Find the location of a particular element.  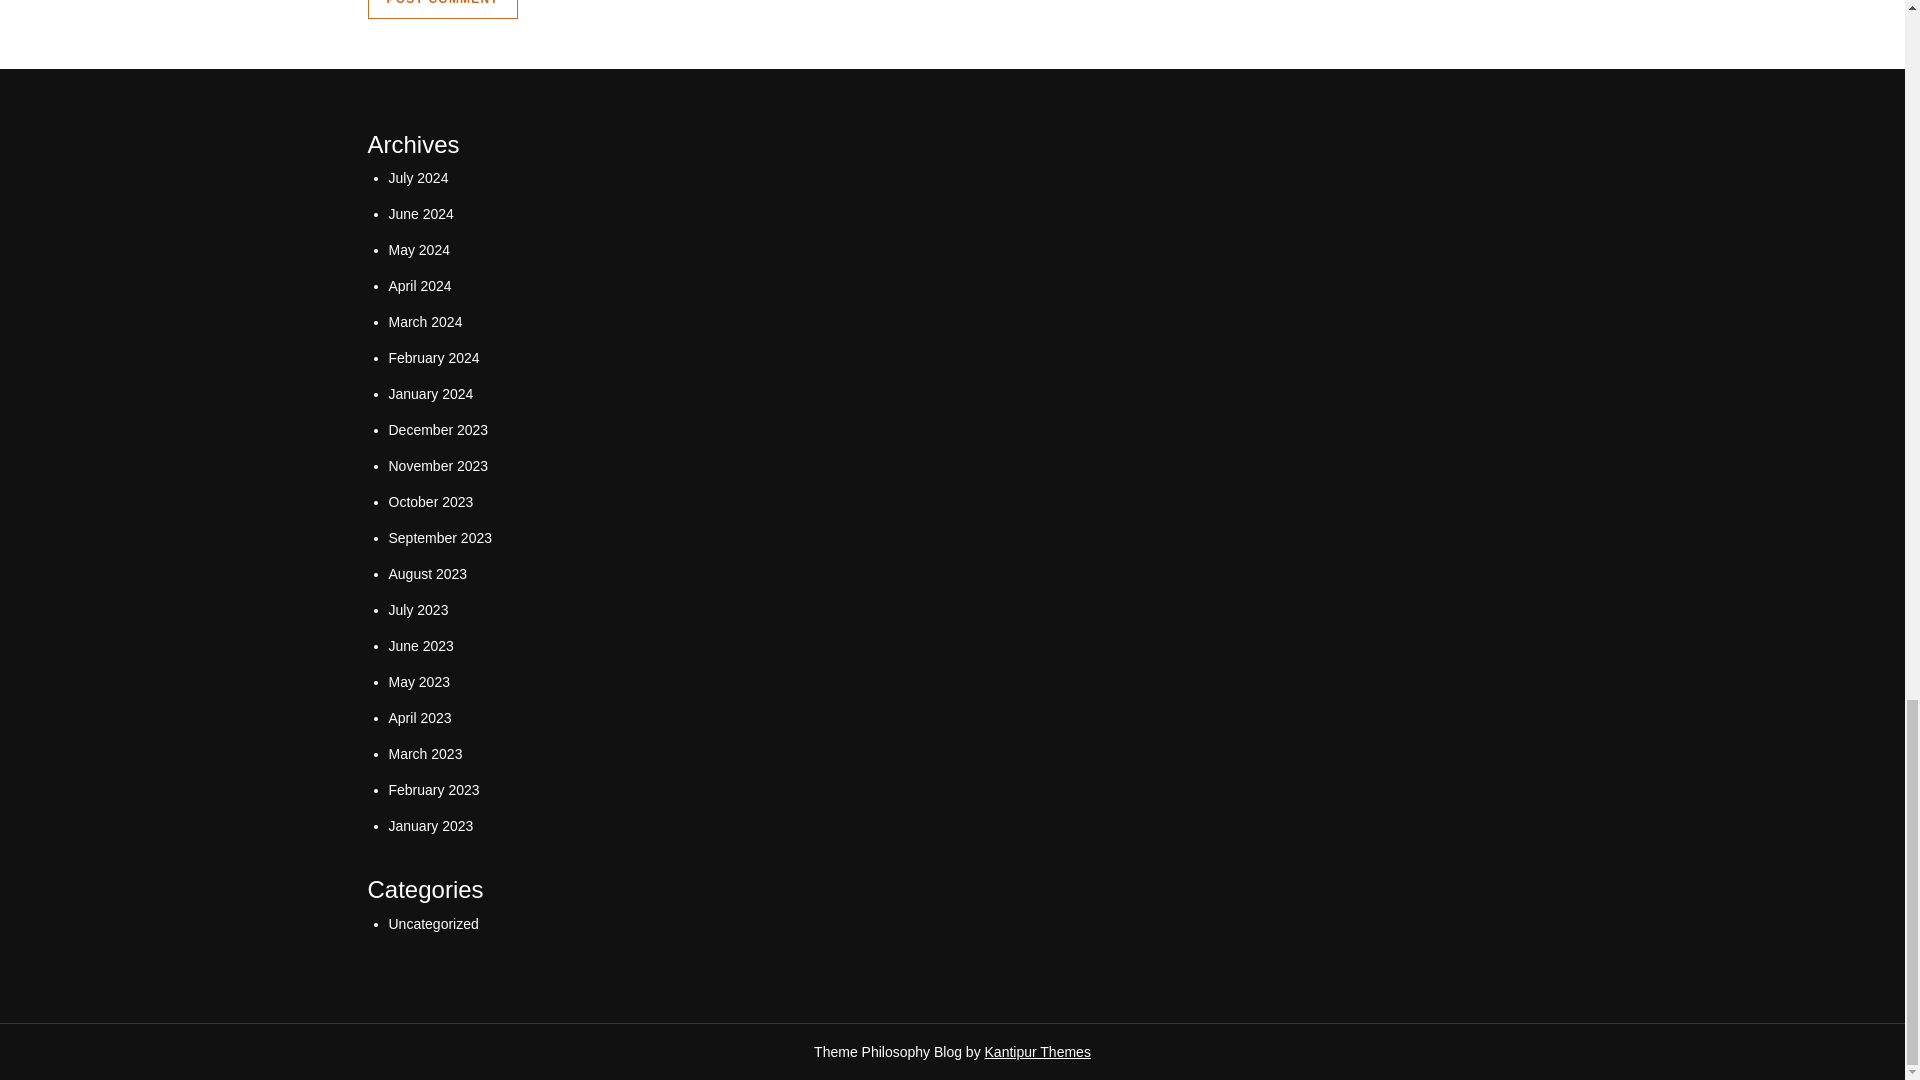

September 2023 is located at coordinates (439, 538).